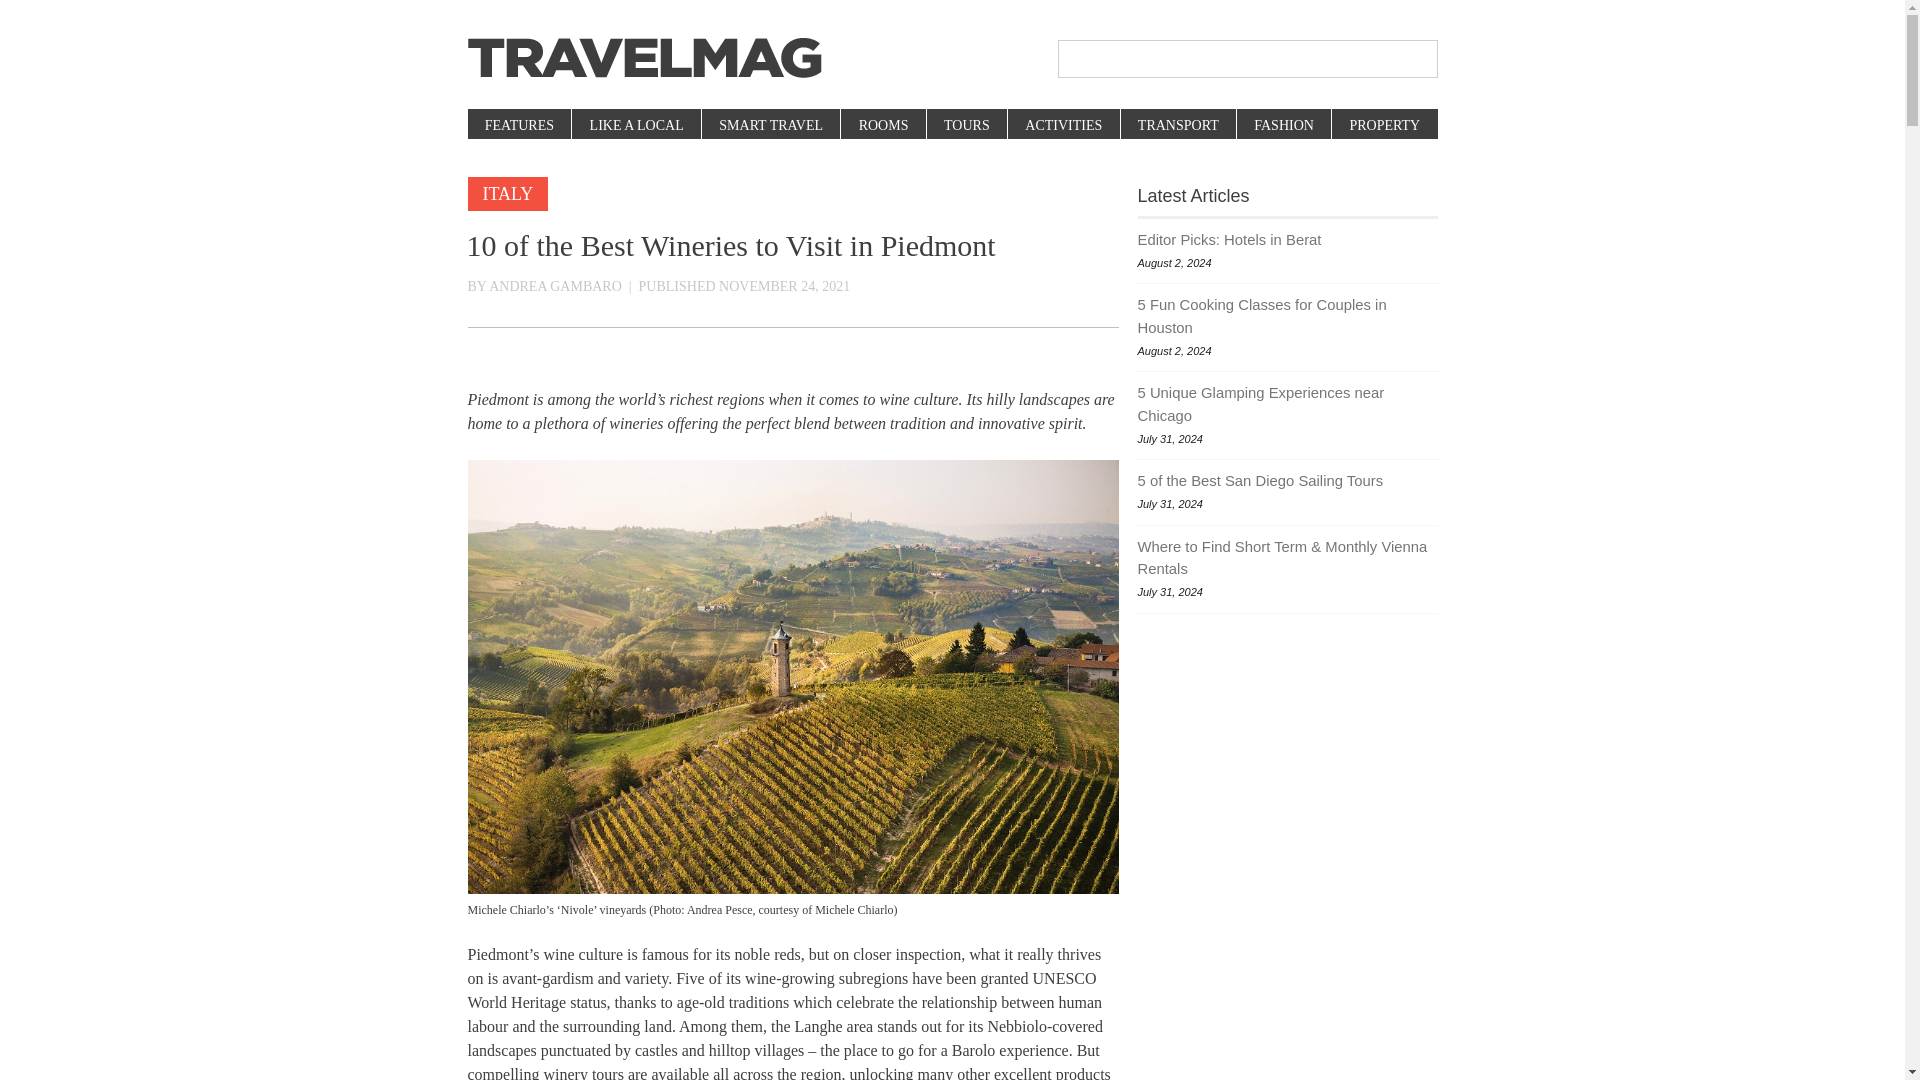 This screenshot has width=1920, height=1080. What do you see at coordinates (1178, 126) in the screenshot?
I see `TRANSPORT` at bounding box center [1178, 126].